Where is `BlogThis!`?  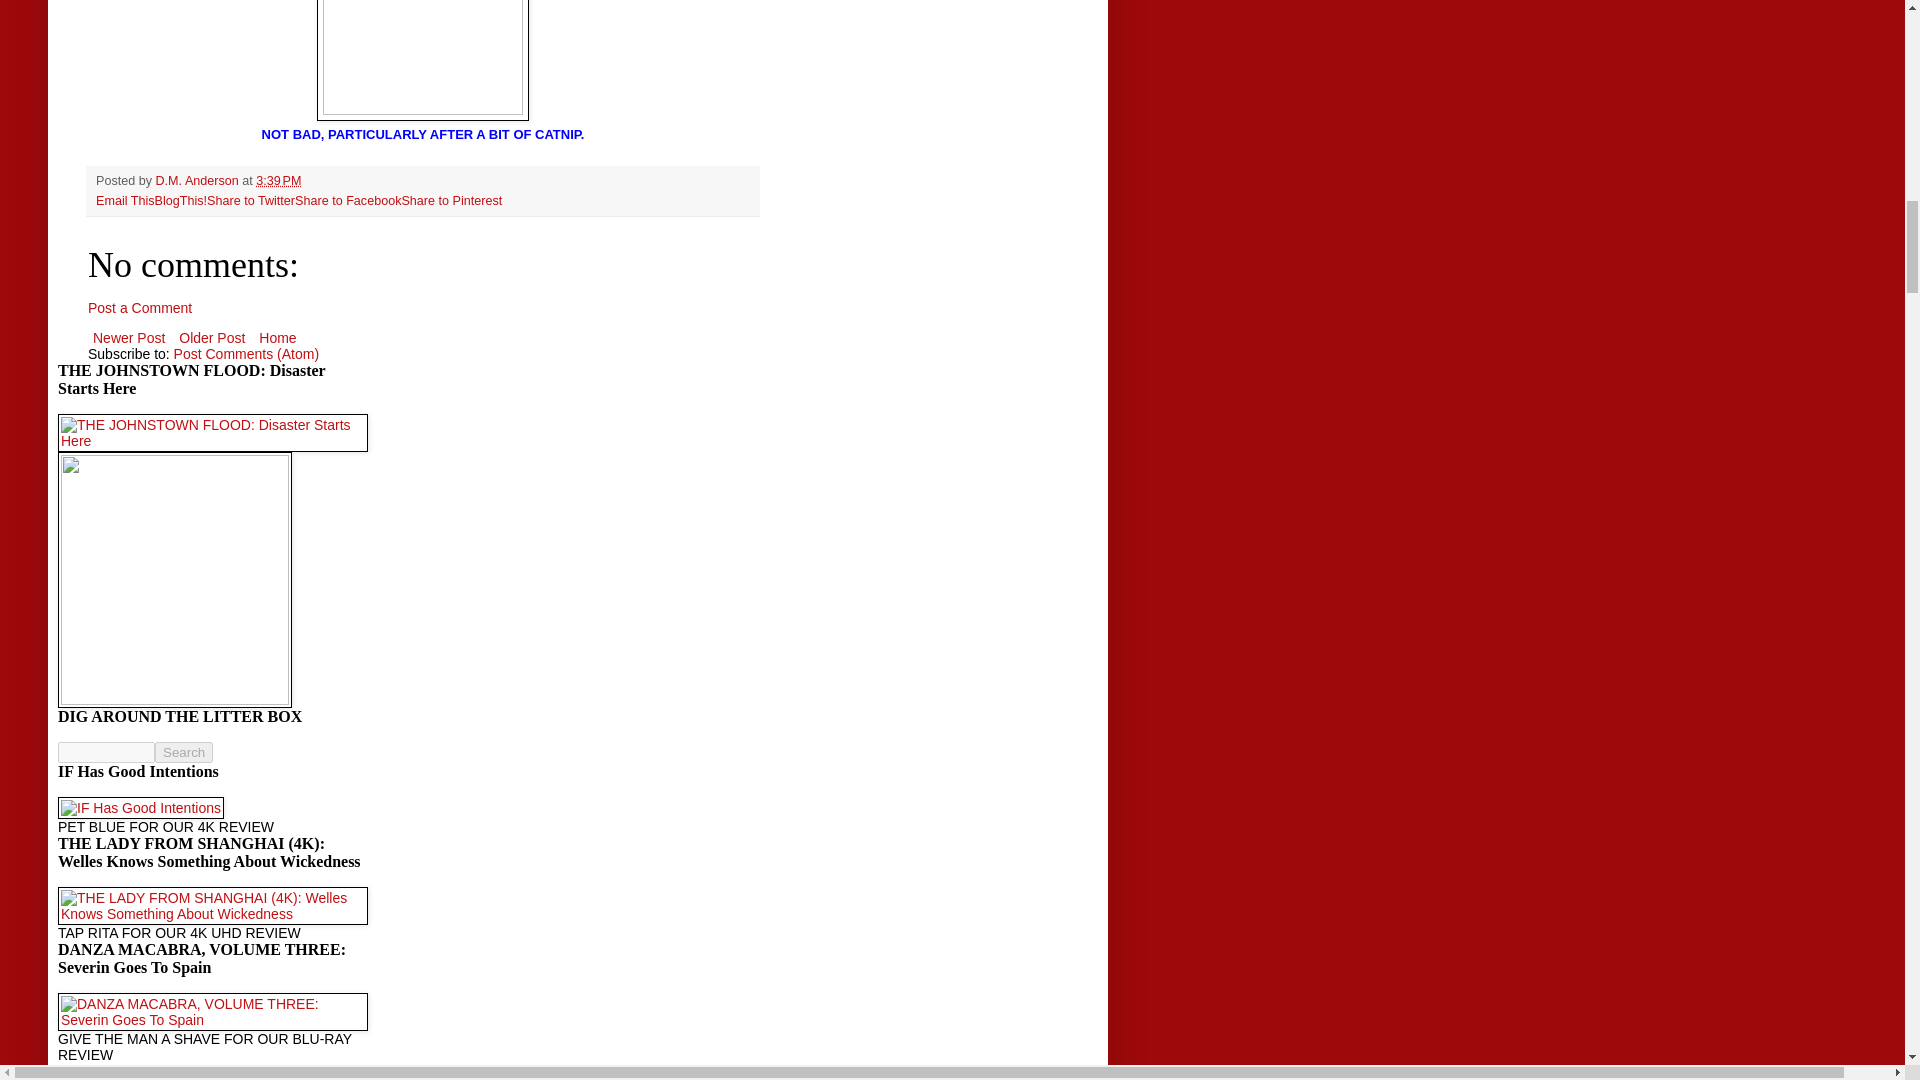 BlogThis! is located at coordinates (181, 201).